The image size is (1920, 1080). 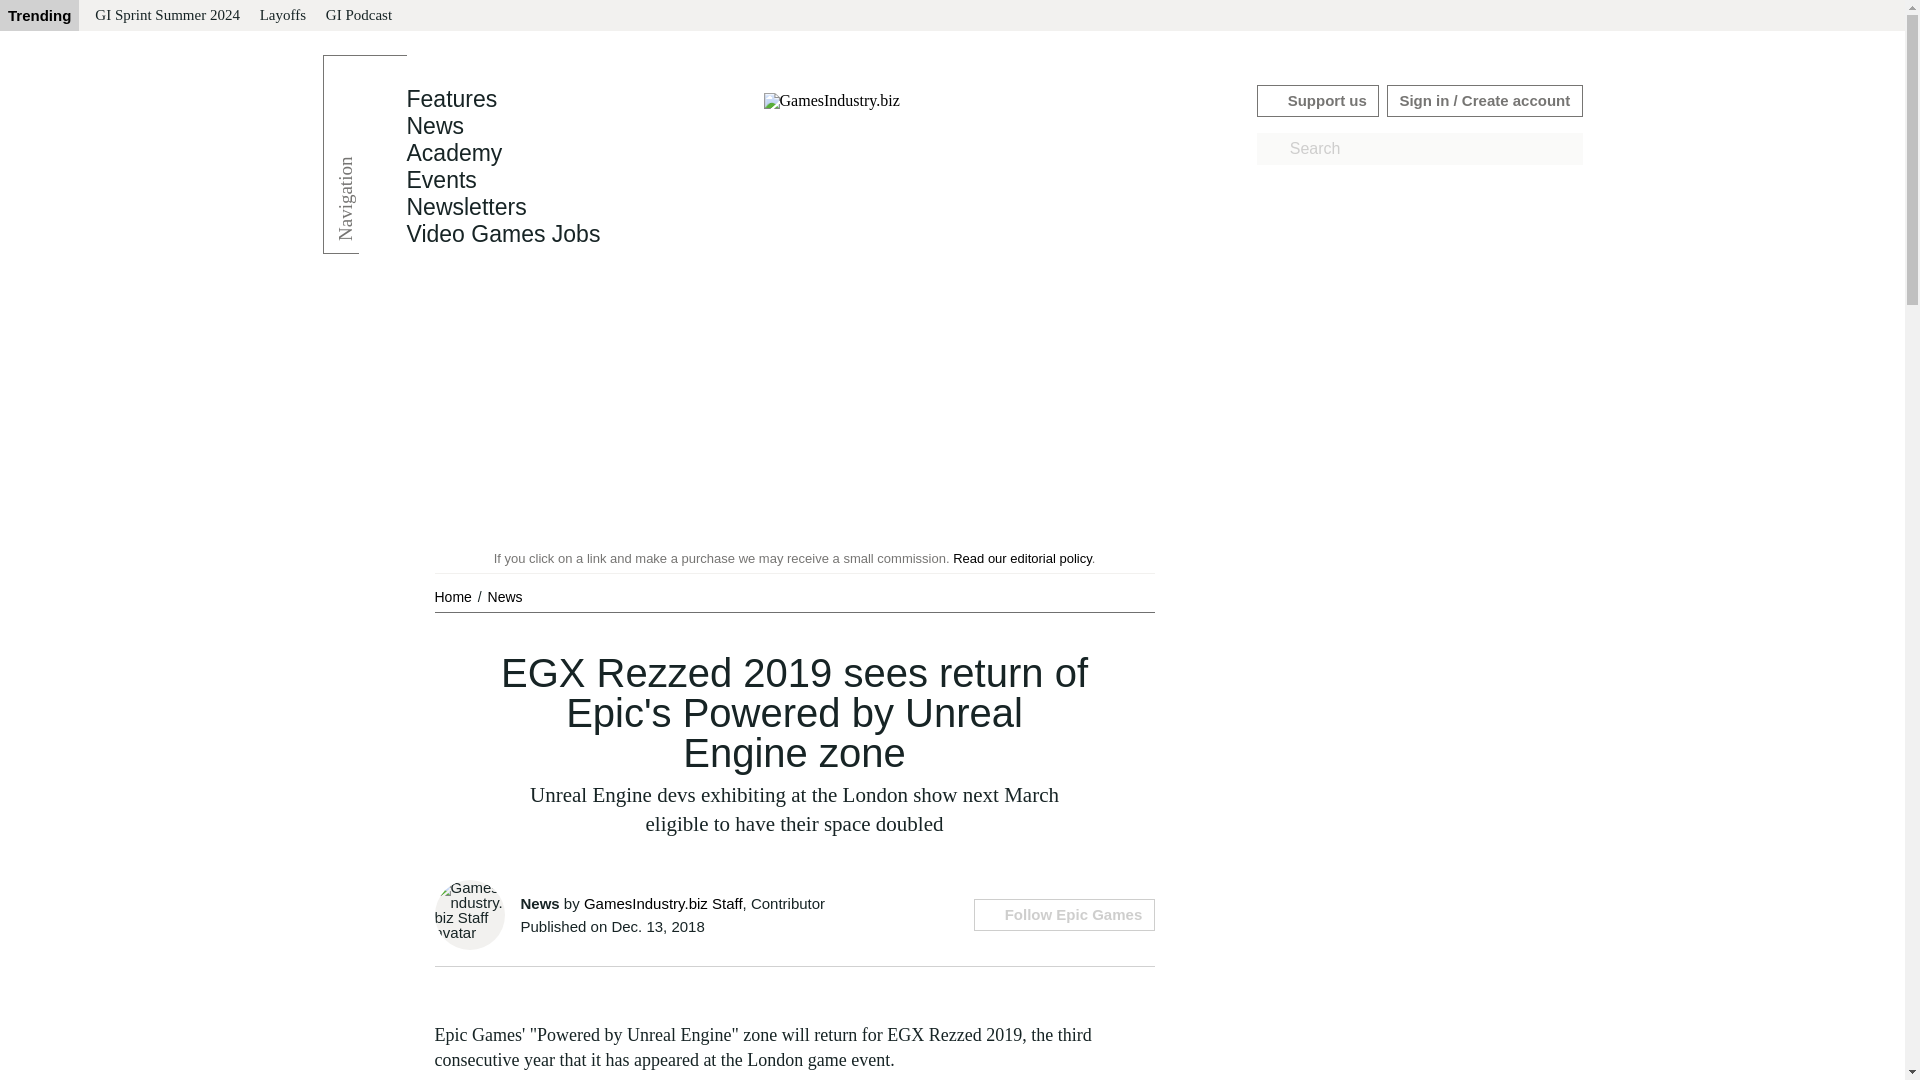 What do you see at coordinates (440, 180) in the screenshot?
I see `Events` at bounding box center [440, 180].